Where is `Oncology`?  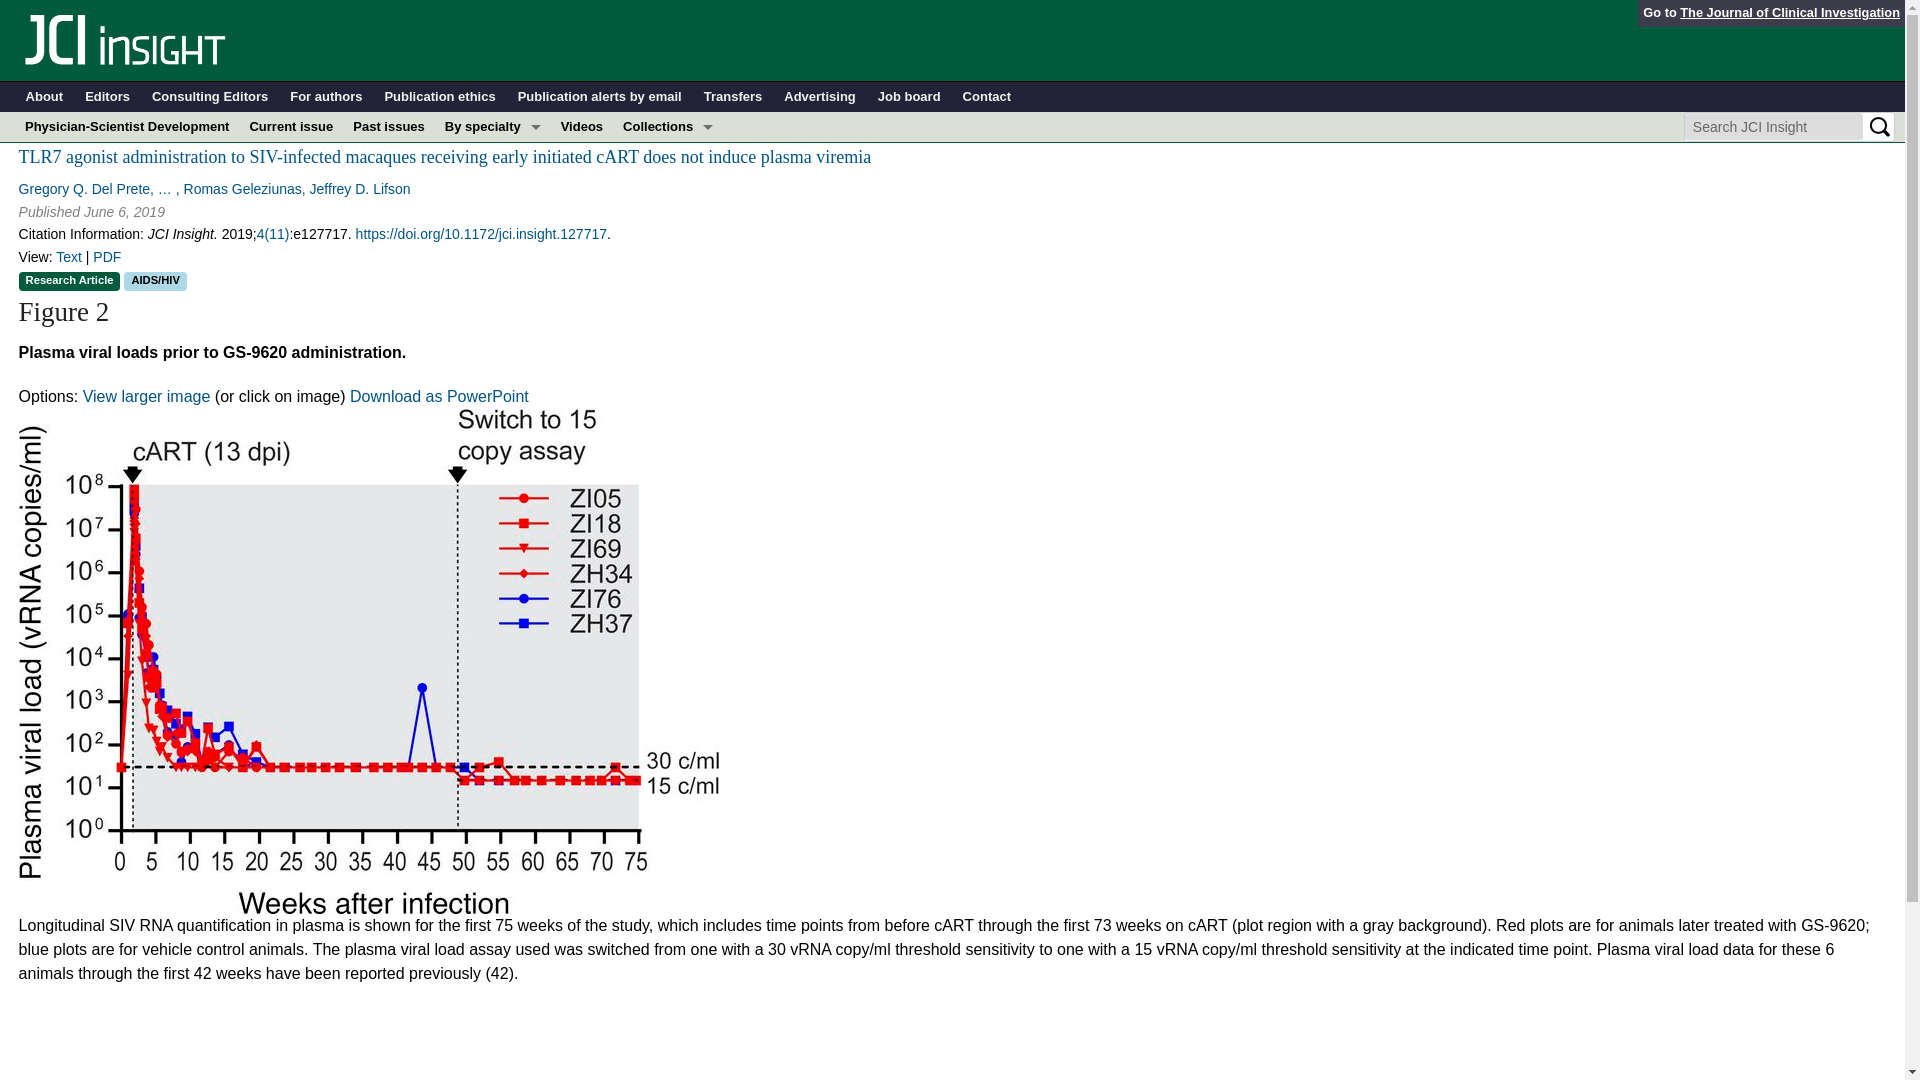
Oncology is located at coordinates (493, 306).